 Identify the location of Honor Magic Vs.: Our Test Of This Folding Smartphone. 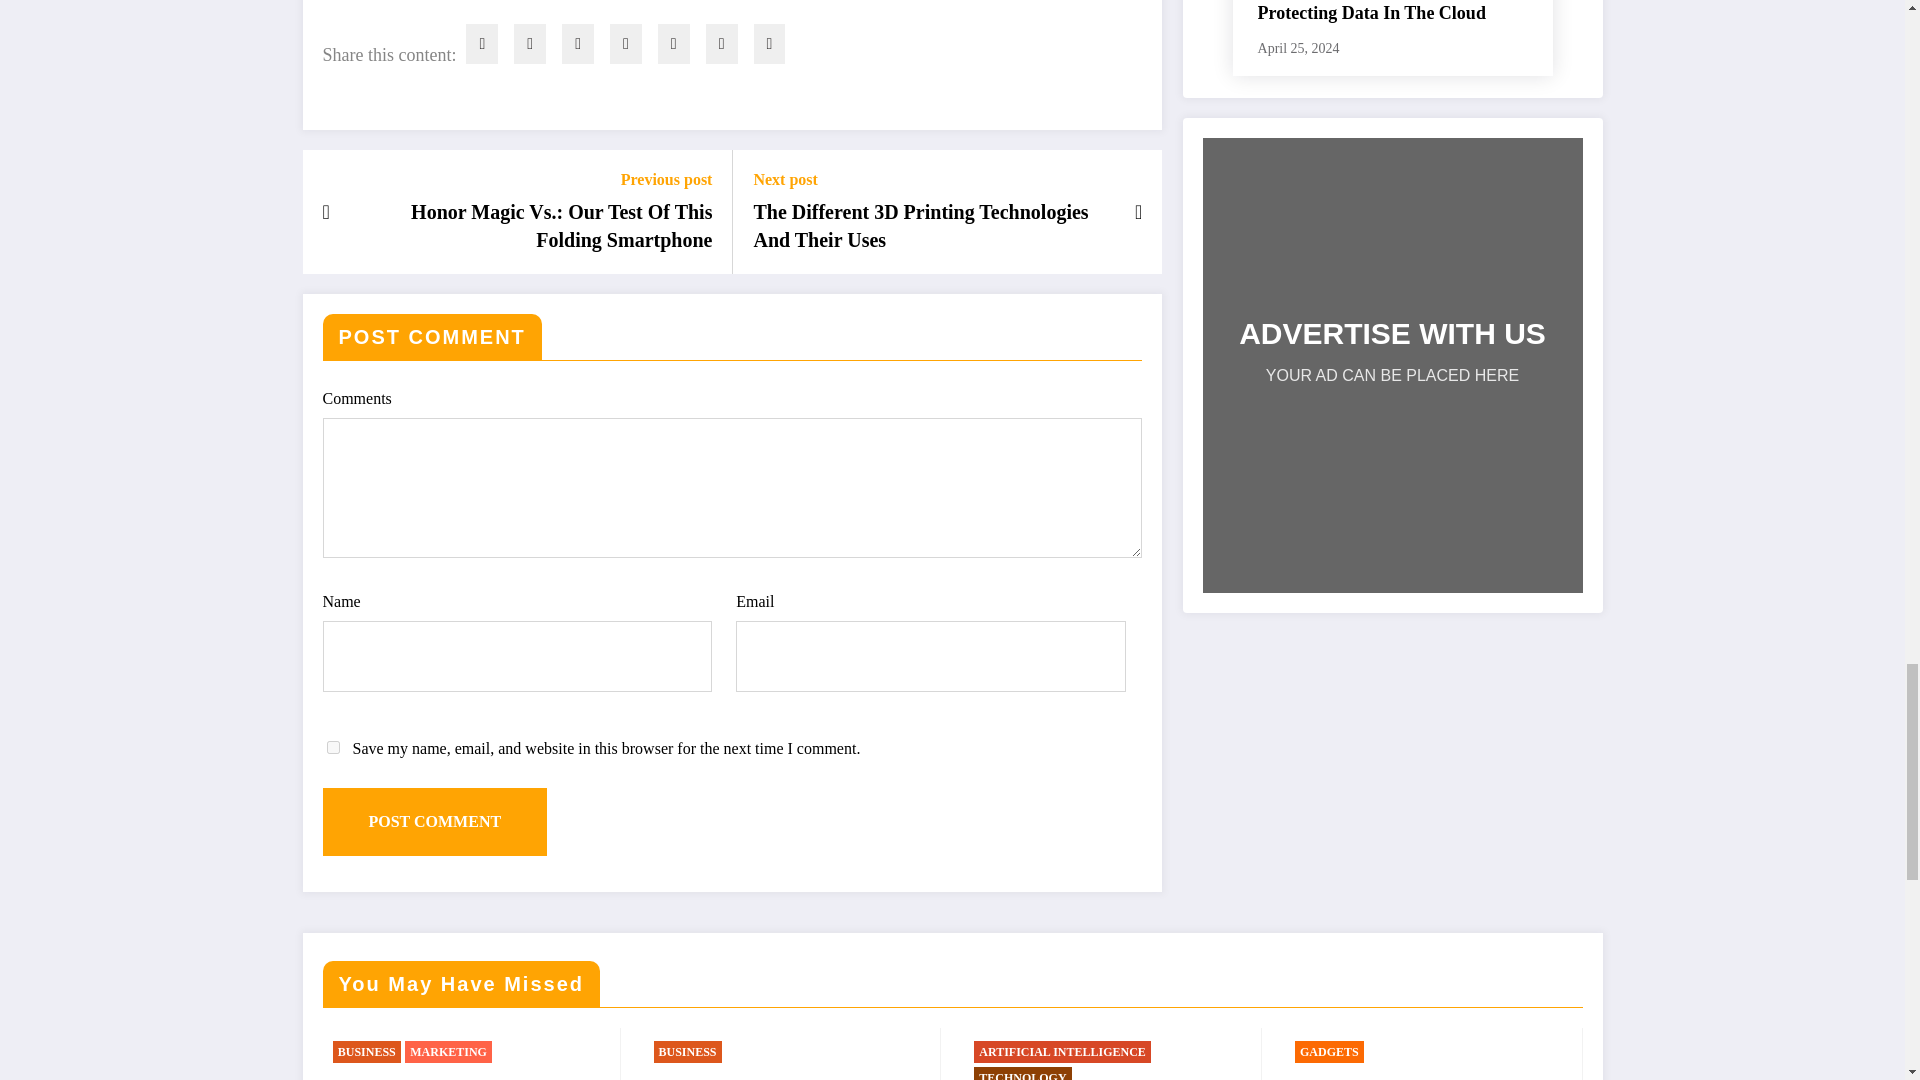
(532, 226).